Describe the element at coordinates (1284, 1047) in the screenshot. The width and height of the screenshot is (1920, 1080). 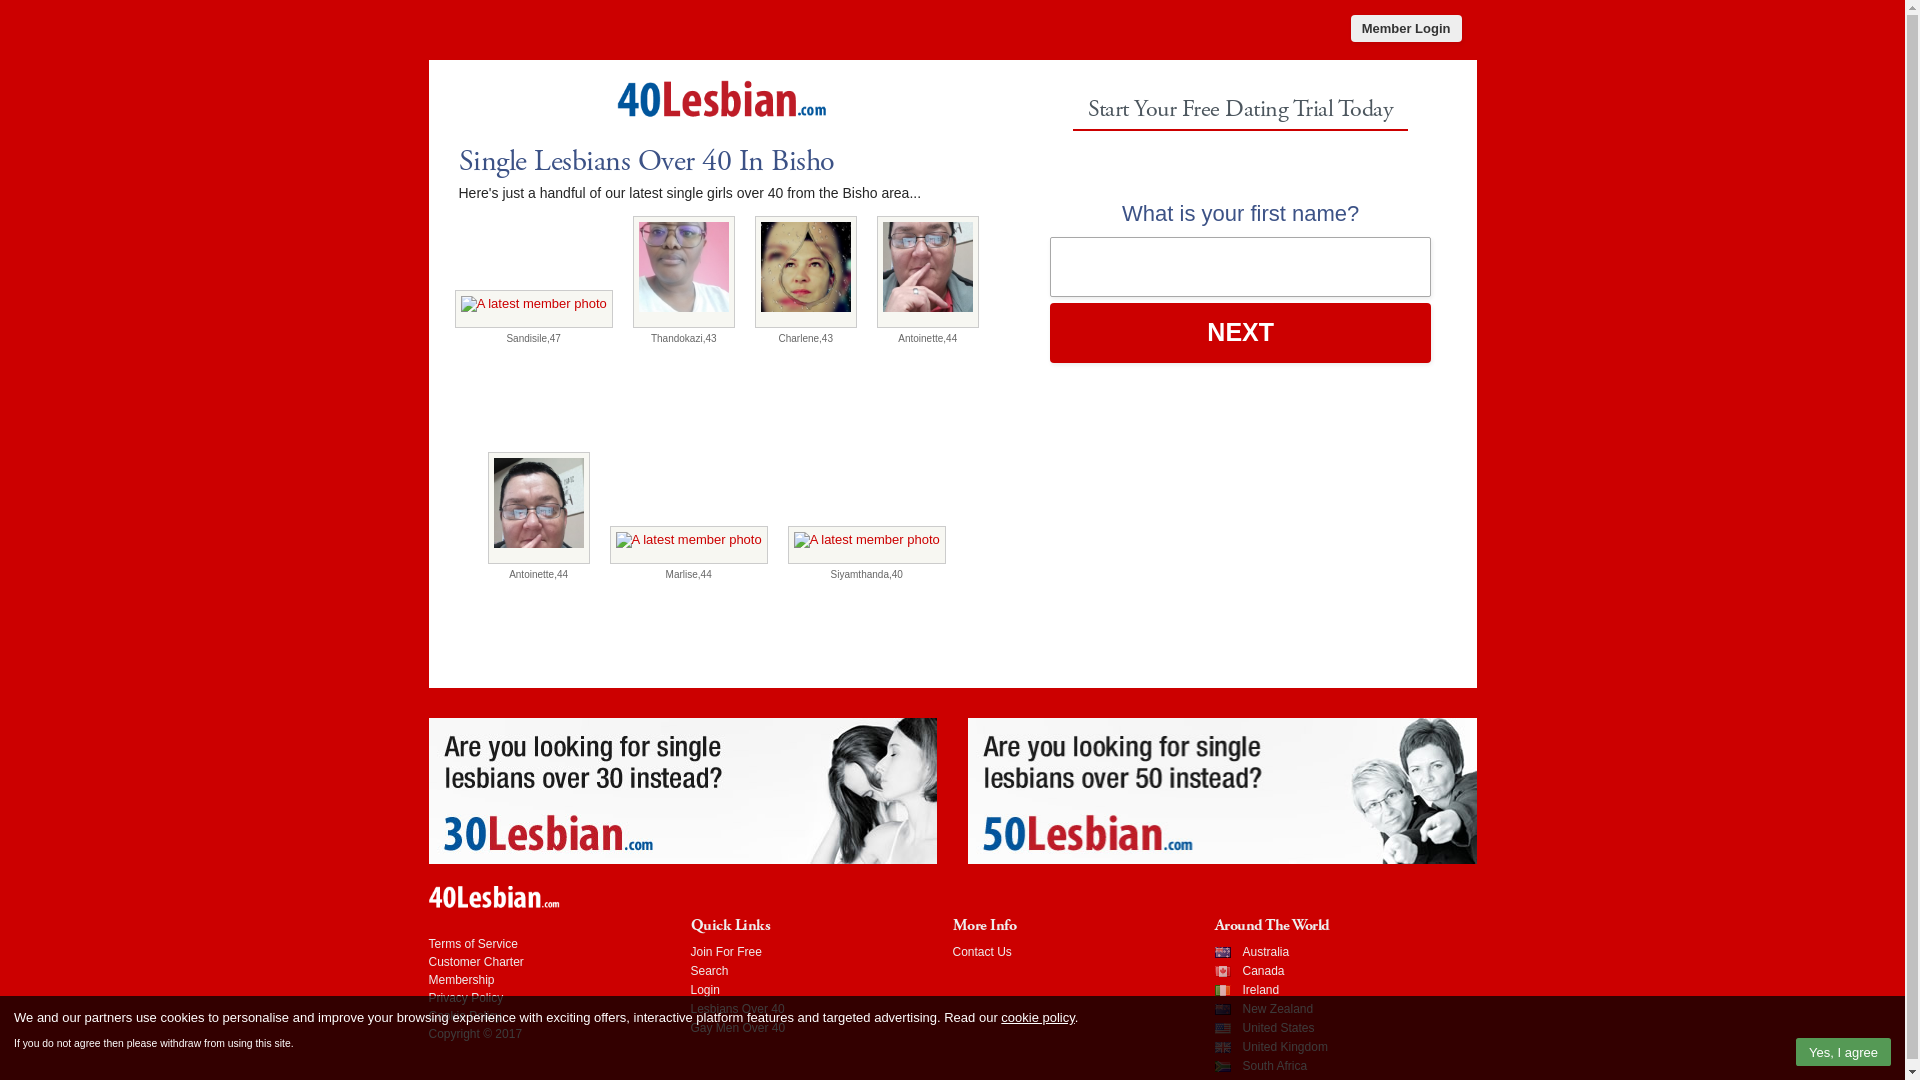
I see `United Kingdom` at that location.